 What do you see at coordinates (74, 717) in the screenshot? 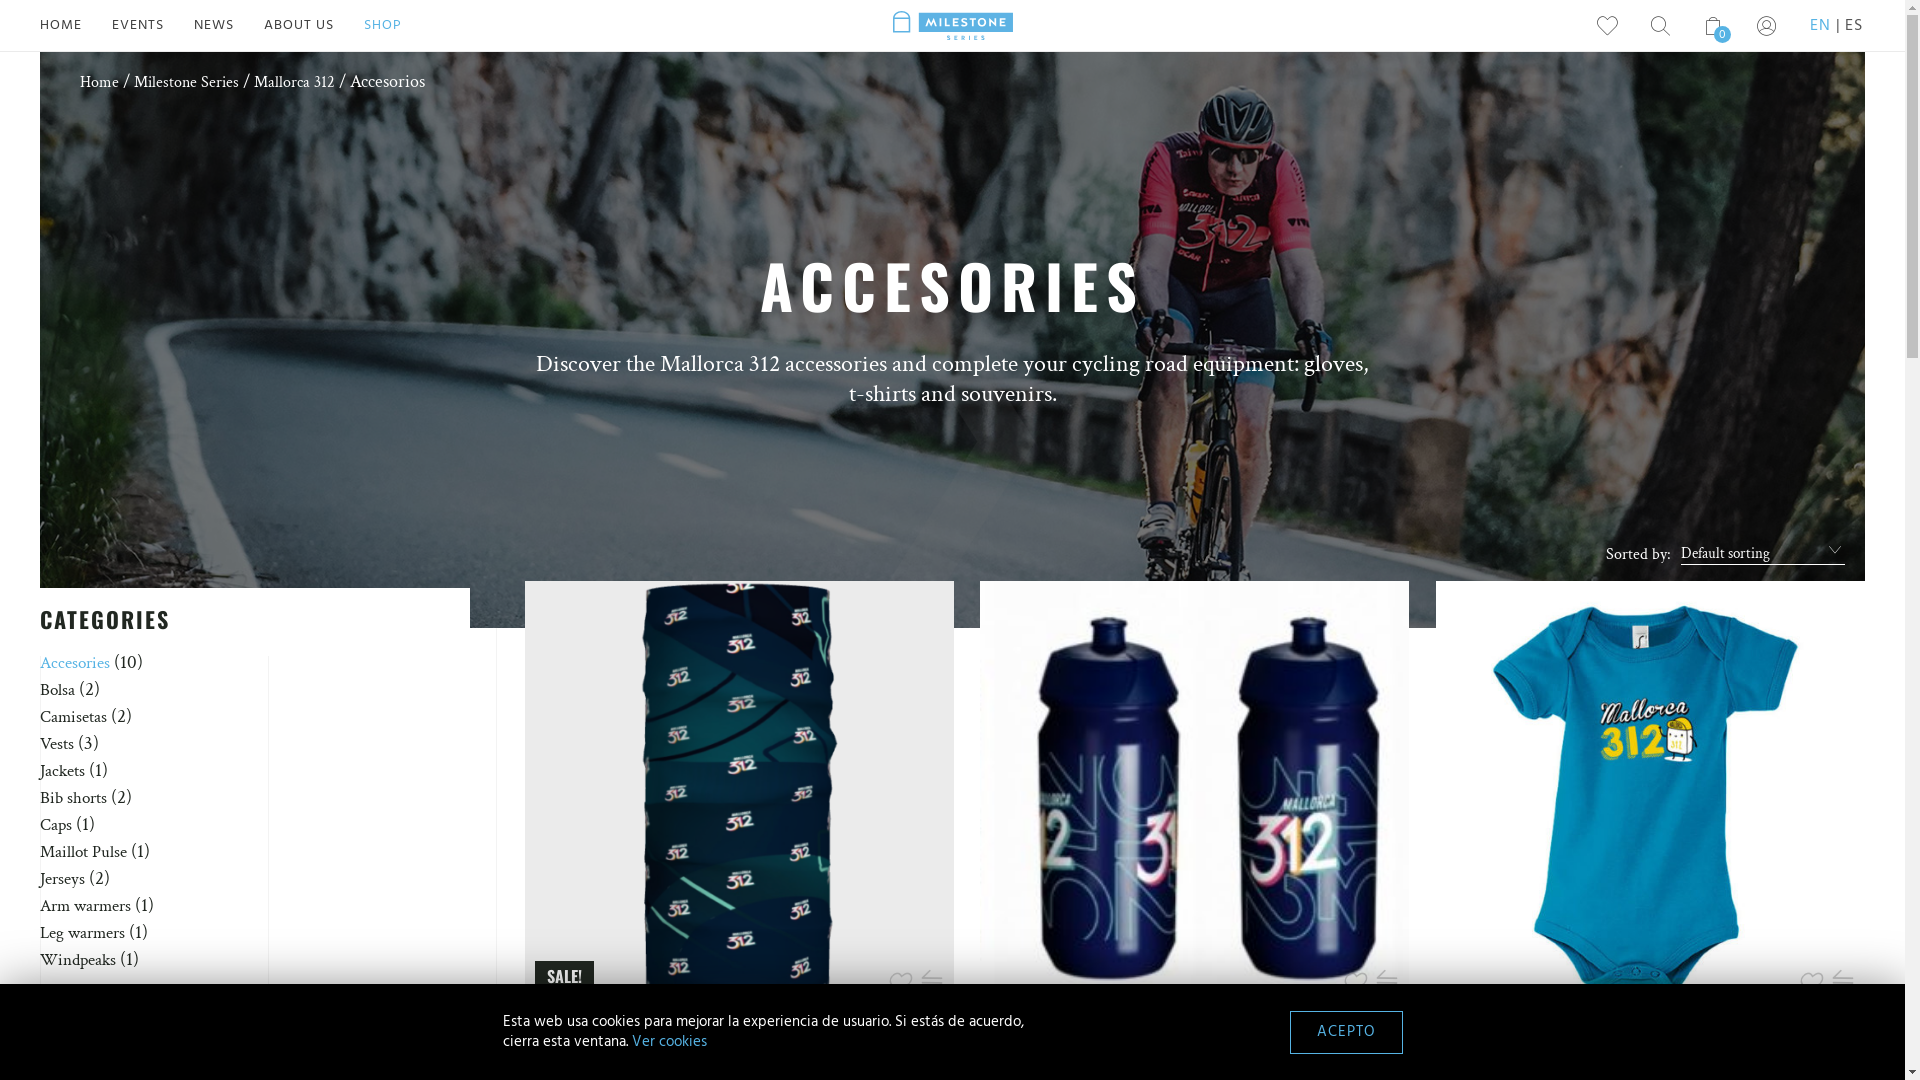
I see `Camisetas` at bounding box center [74, 717].